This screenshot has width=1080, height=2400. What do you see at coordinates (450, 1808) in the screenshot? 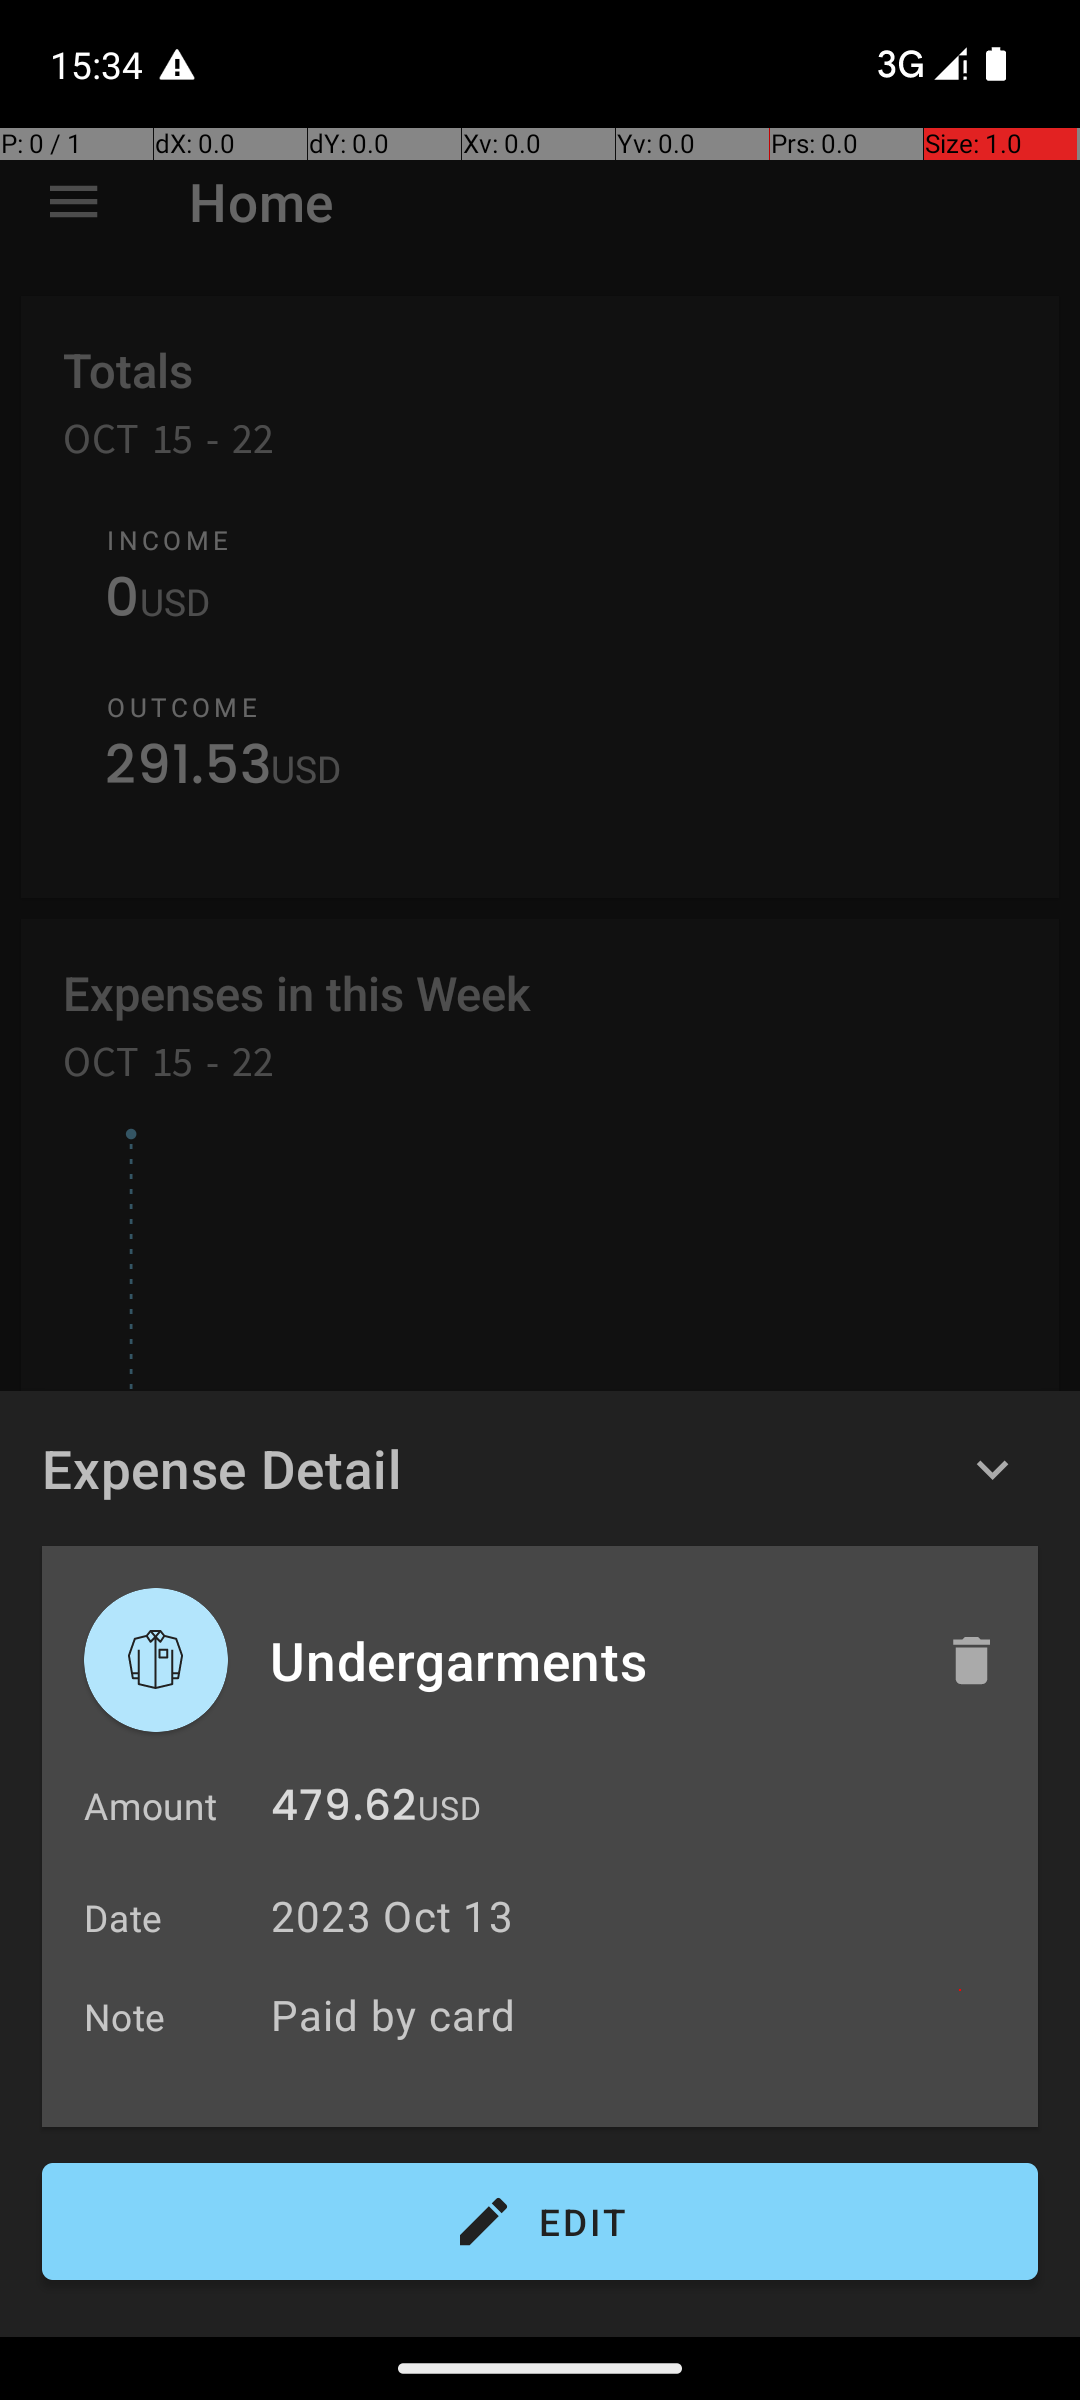
I see `USD` at bounding box center [450, 1808].